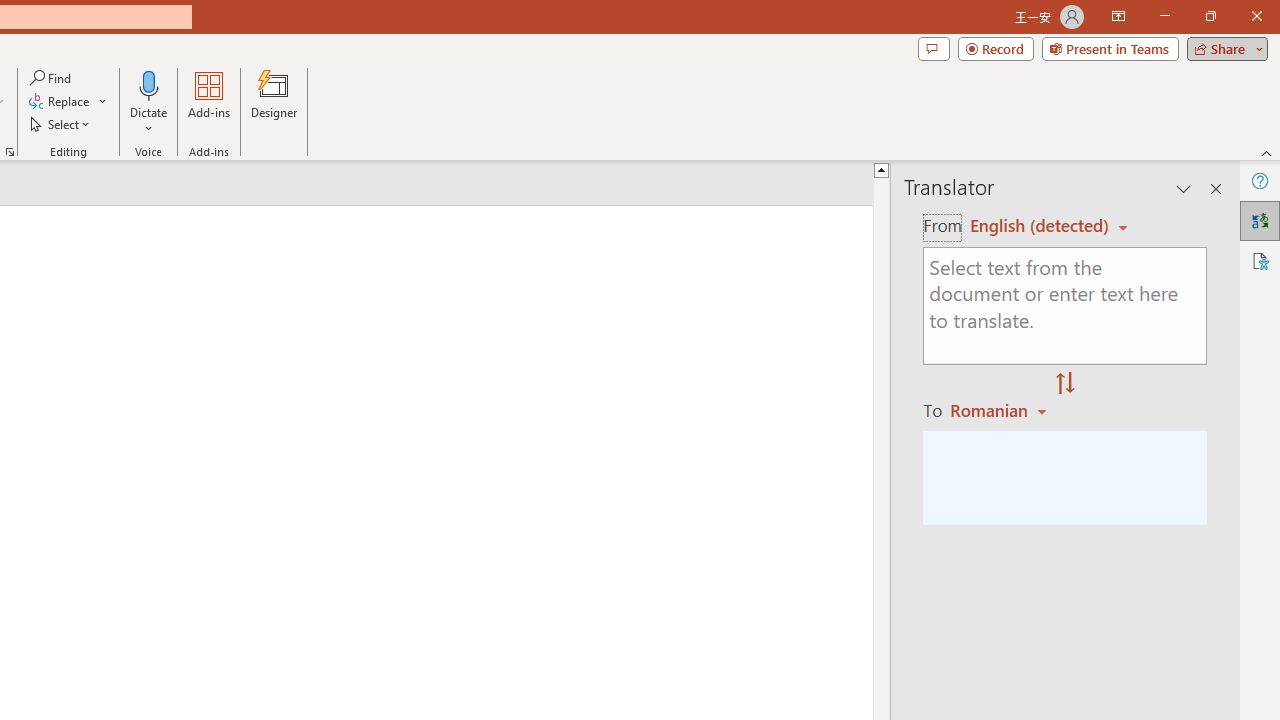  I want to click on Replace..., so click(68, 102).